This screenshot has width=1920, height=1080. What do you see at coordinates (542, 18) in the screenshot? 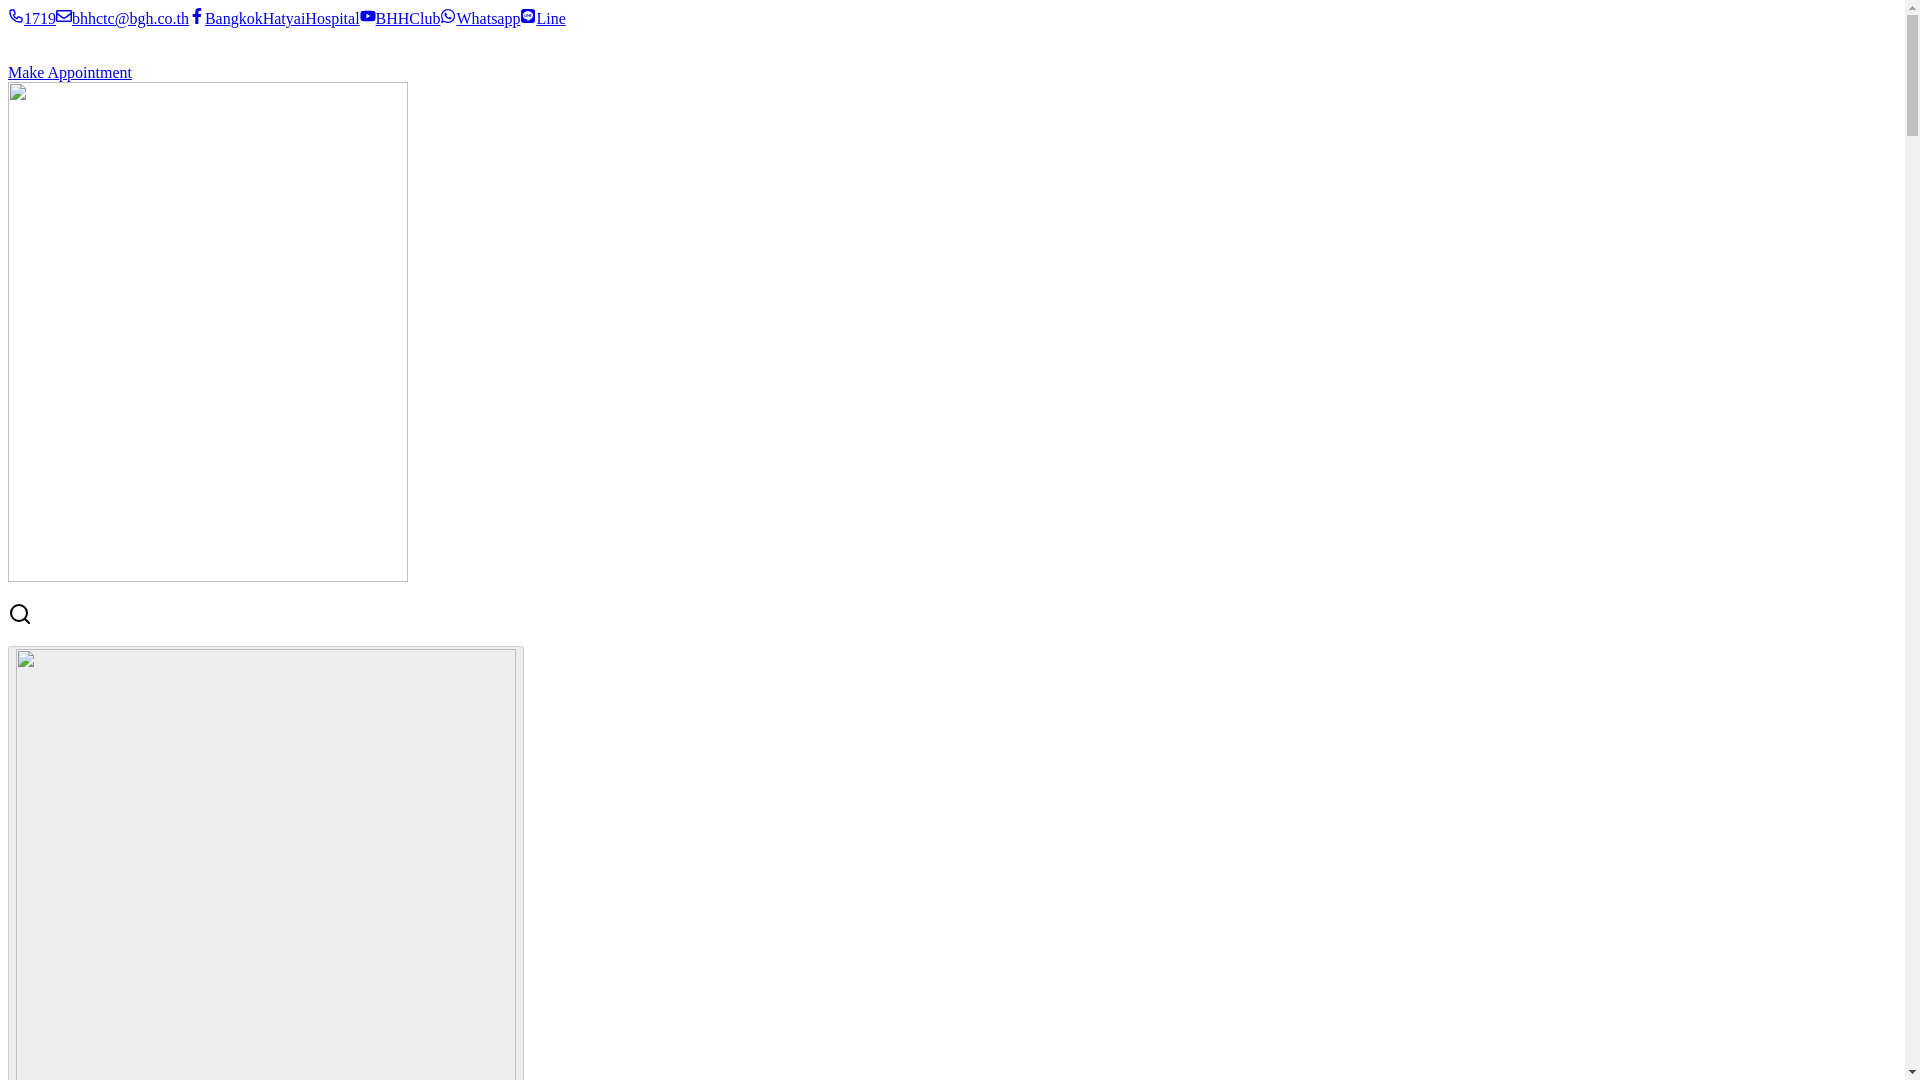
I see `Line` at bounding box center [542, 18].